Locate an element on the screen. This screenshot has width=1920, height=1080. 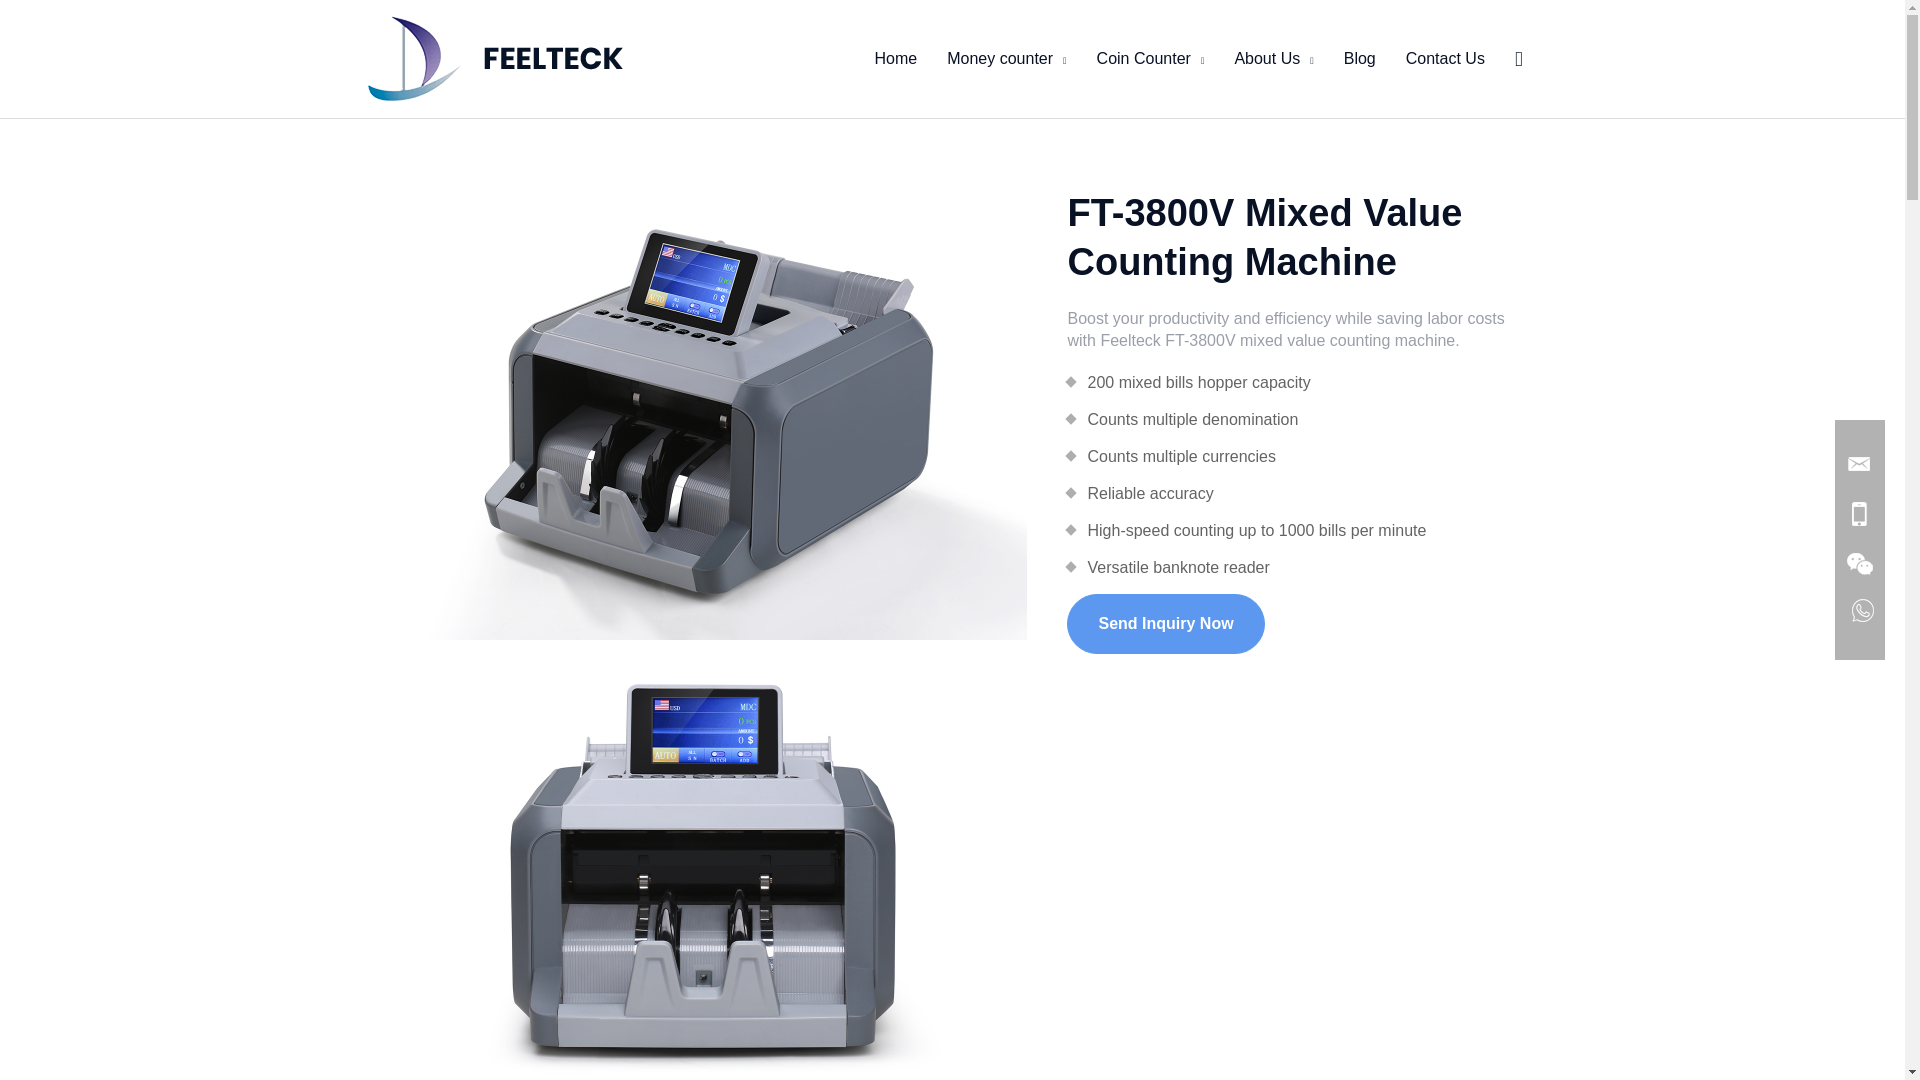
Money counter is located at coordinates (1006, 58).